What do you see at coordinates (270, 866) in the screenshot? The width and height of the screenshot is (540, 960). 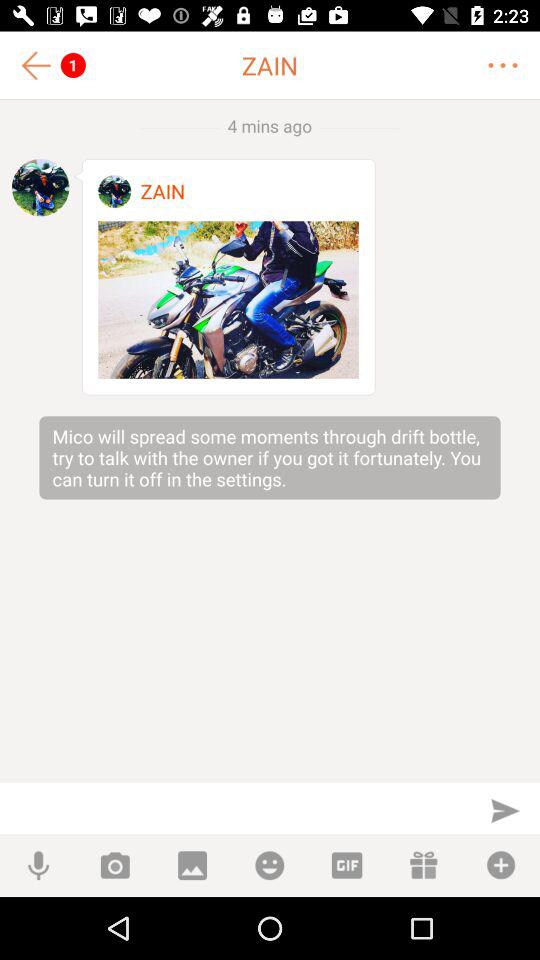 I see `view emoticons` at bounding box center [270, 866].